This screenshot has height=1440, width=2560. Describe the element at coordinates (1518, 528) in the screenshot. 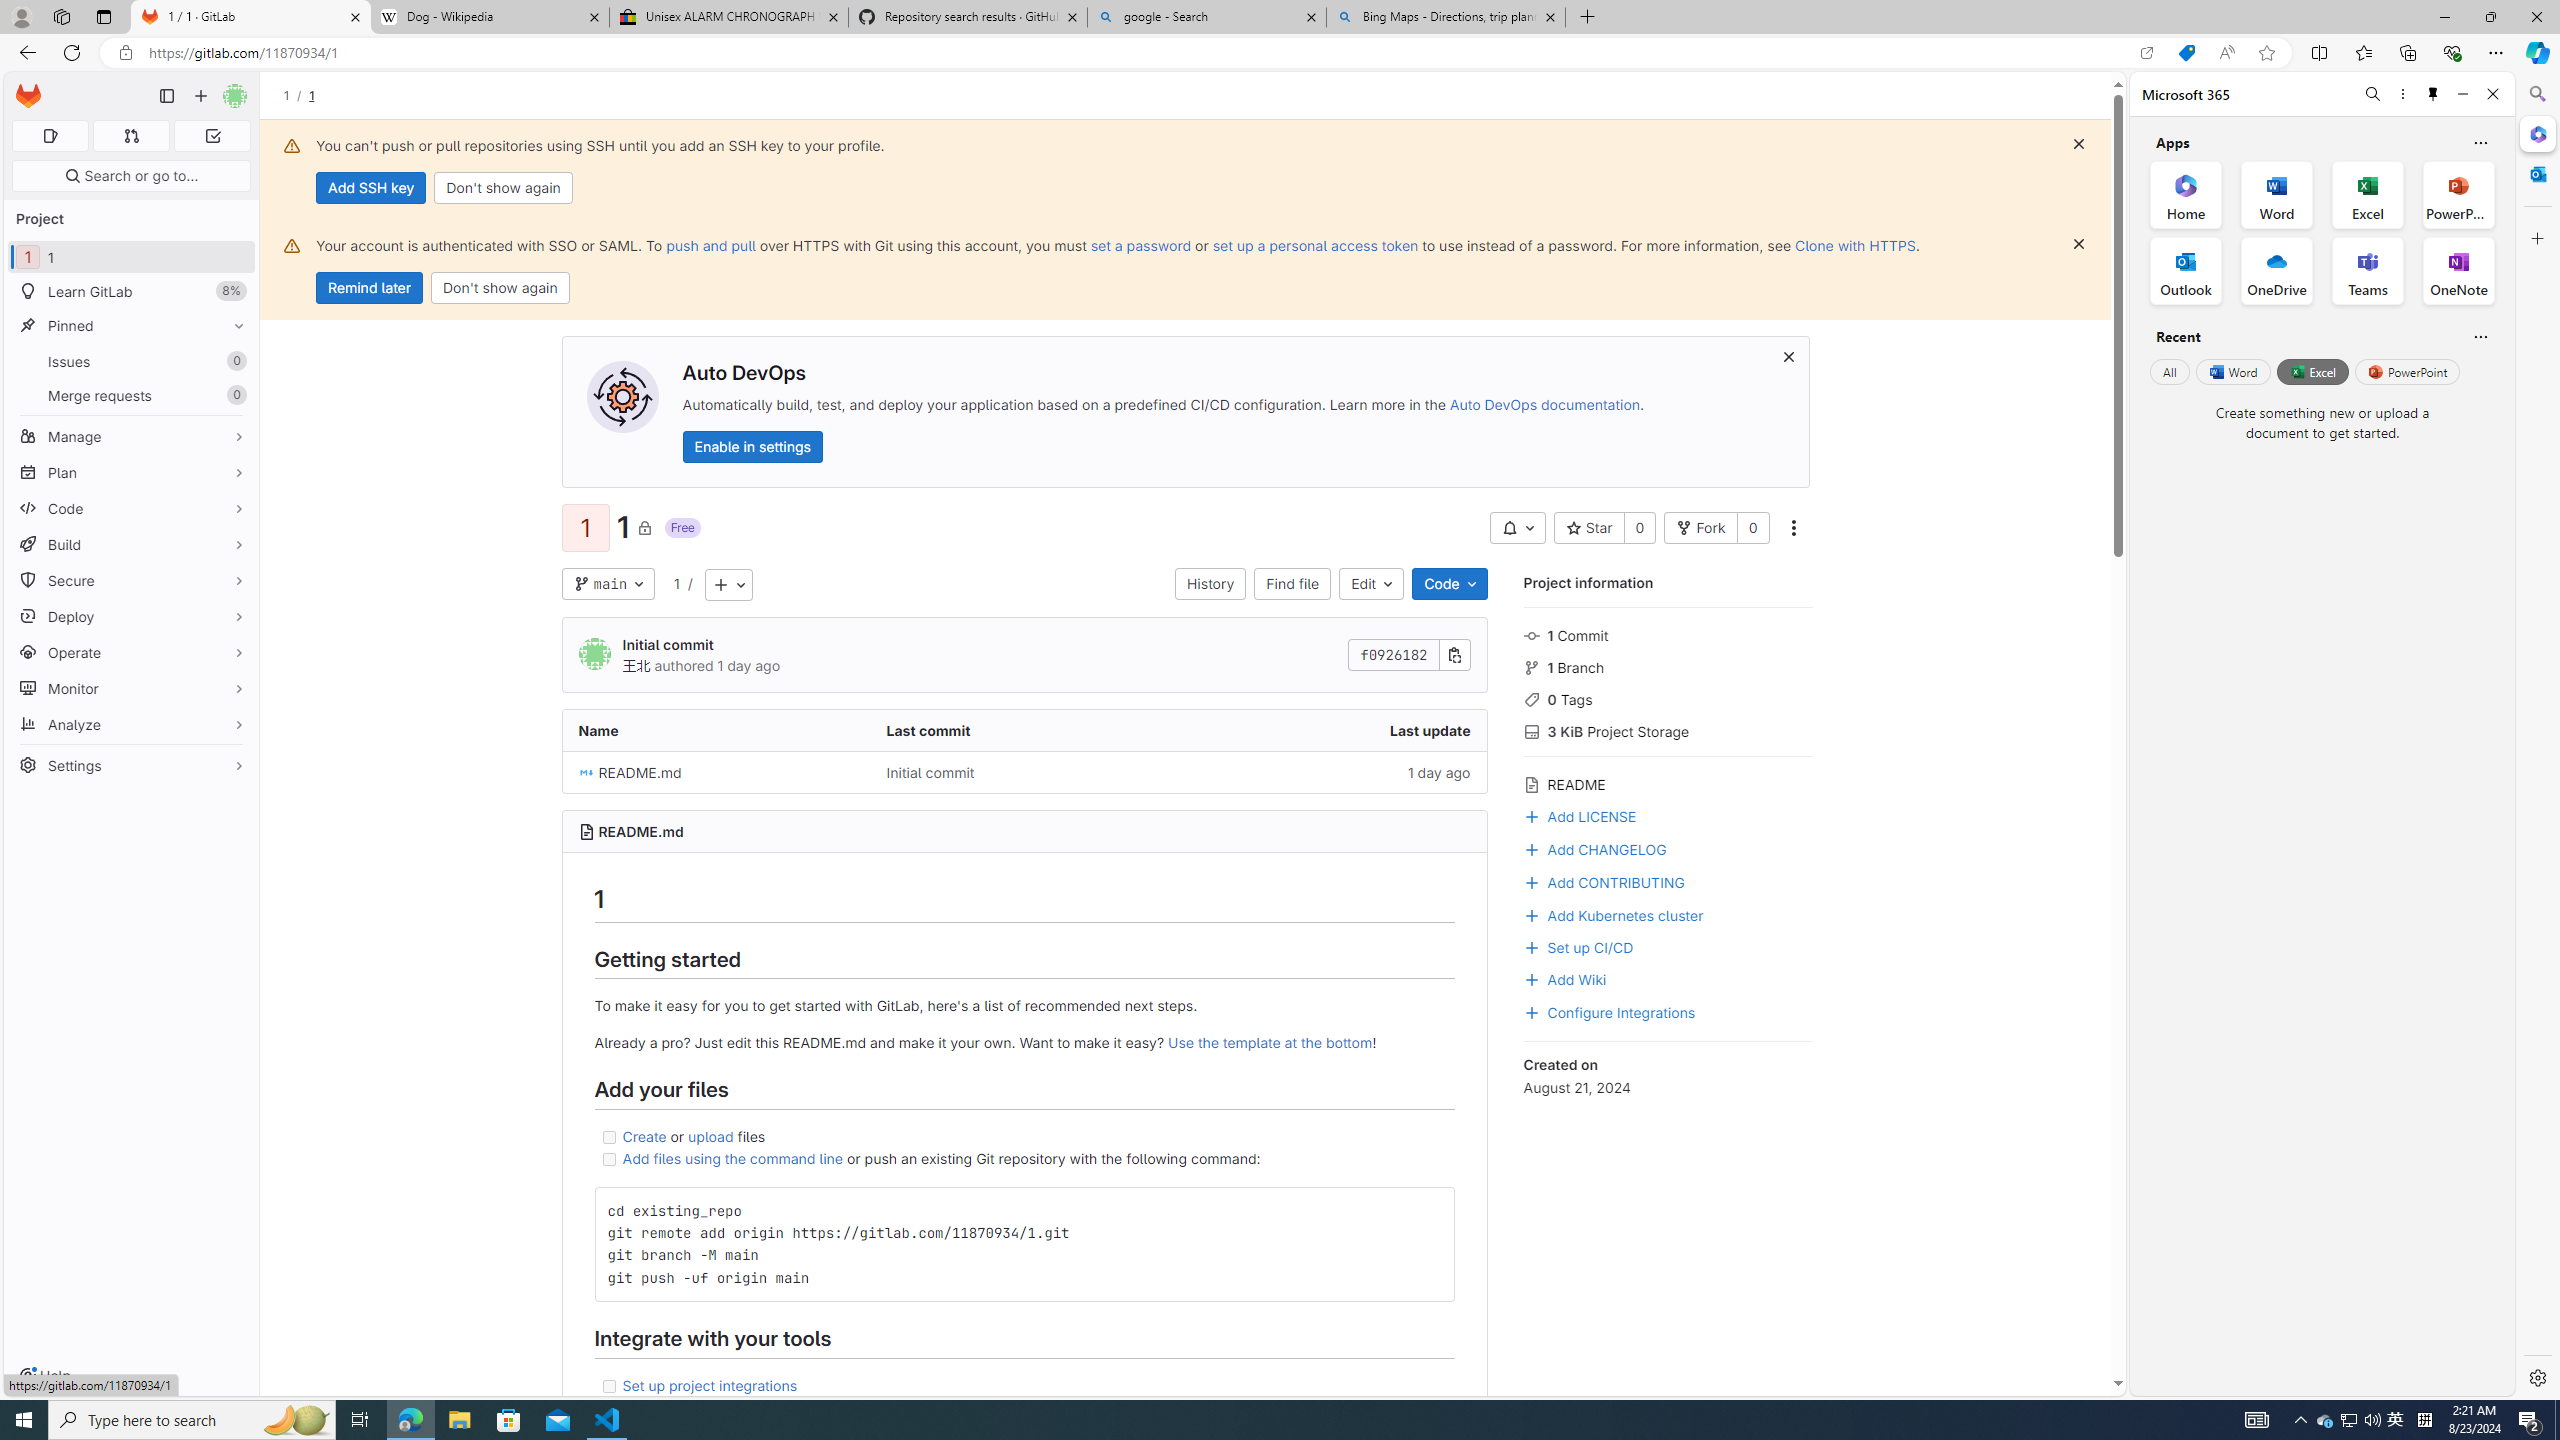

I see `AutomationID: __BVID__498__BV_toggle_` at that location.